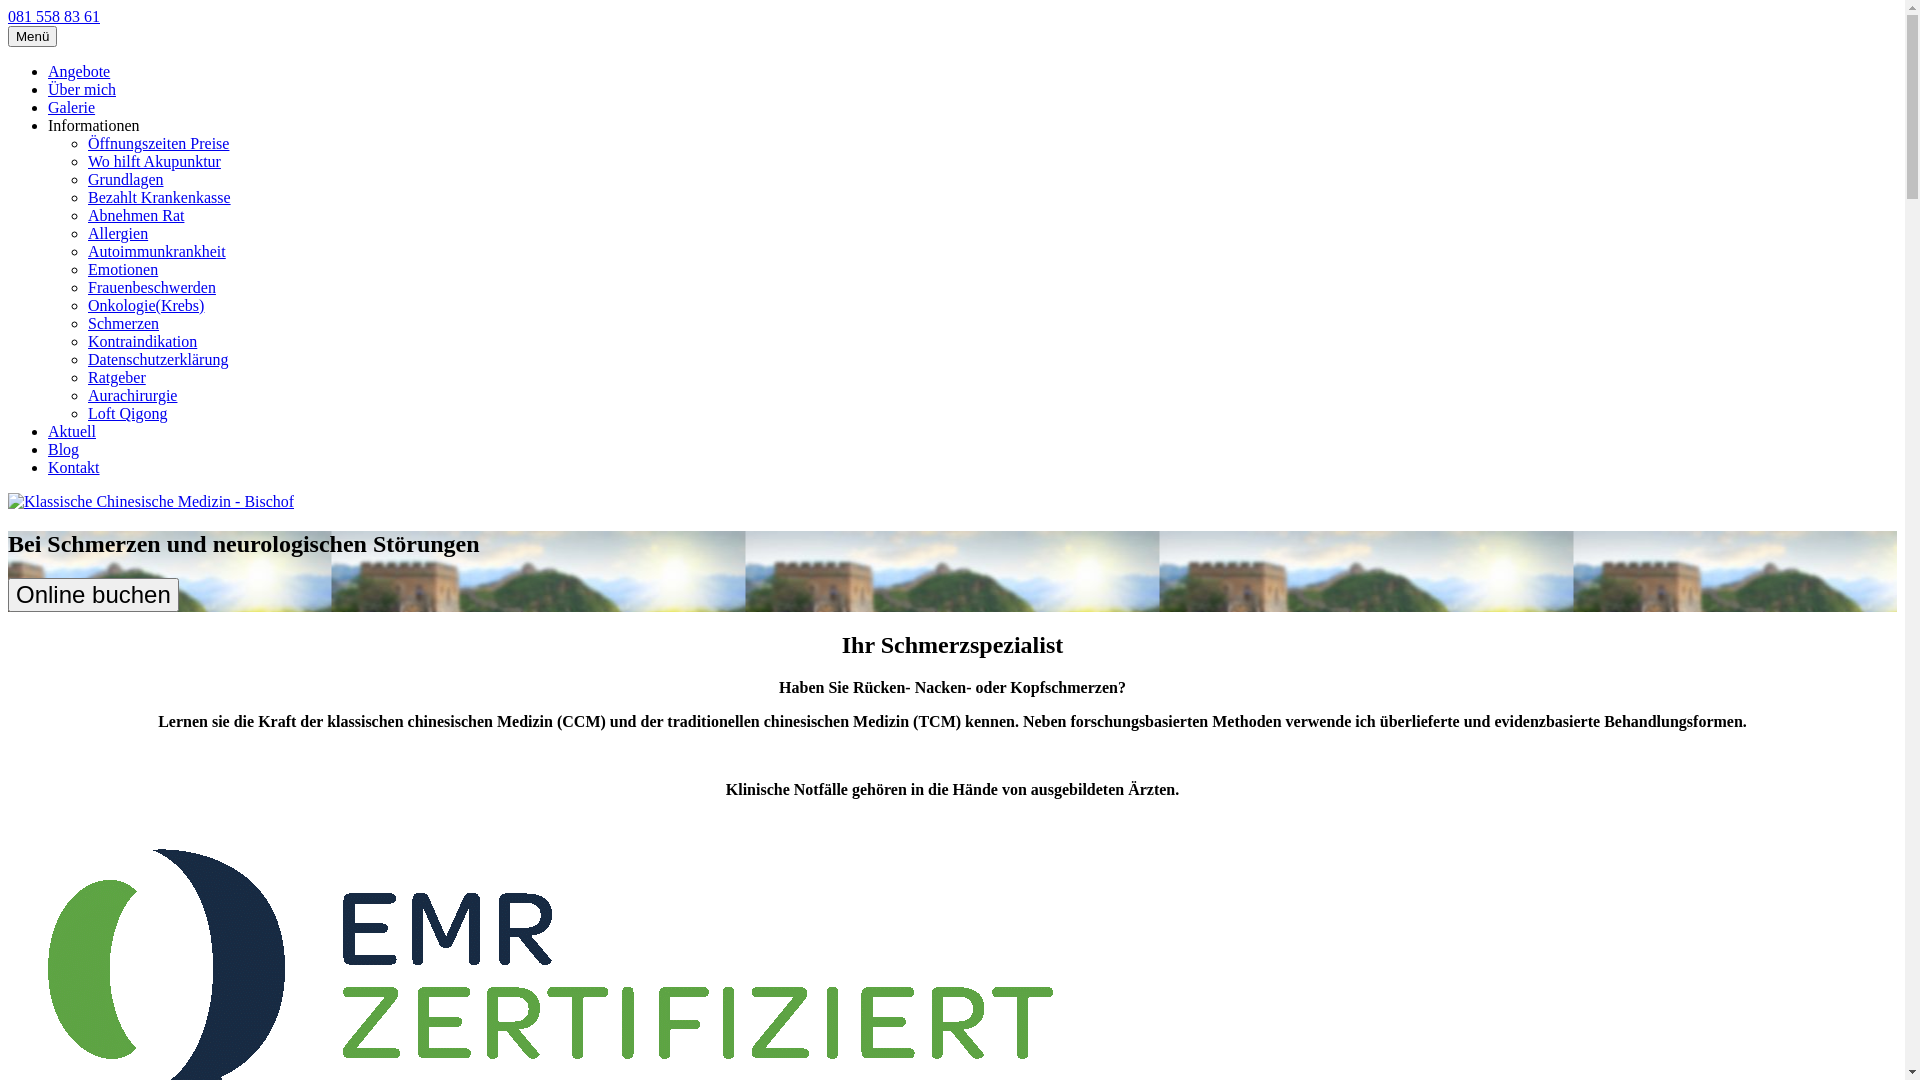 Image resolution: width=1920 pixels, height=1080 pixels. I want to click on Blog, so click(64, 450).